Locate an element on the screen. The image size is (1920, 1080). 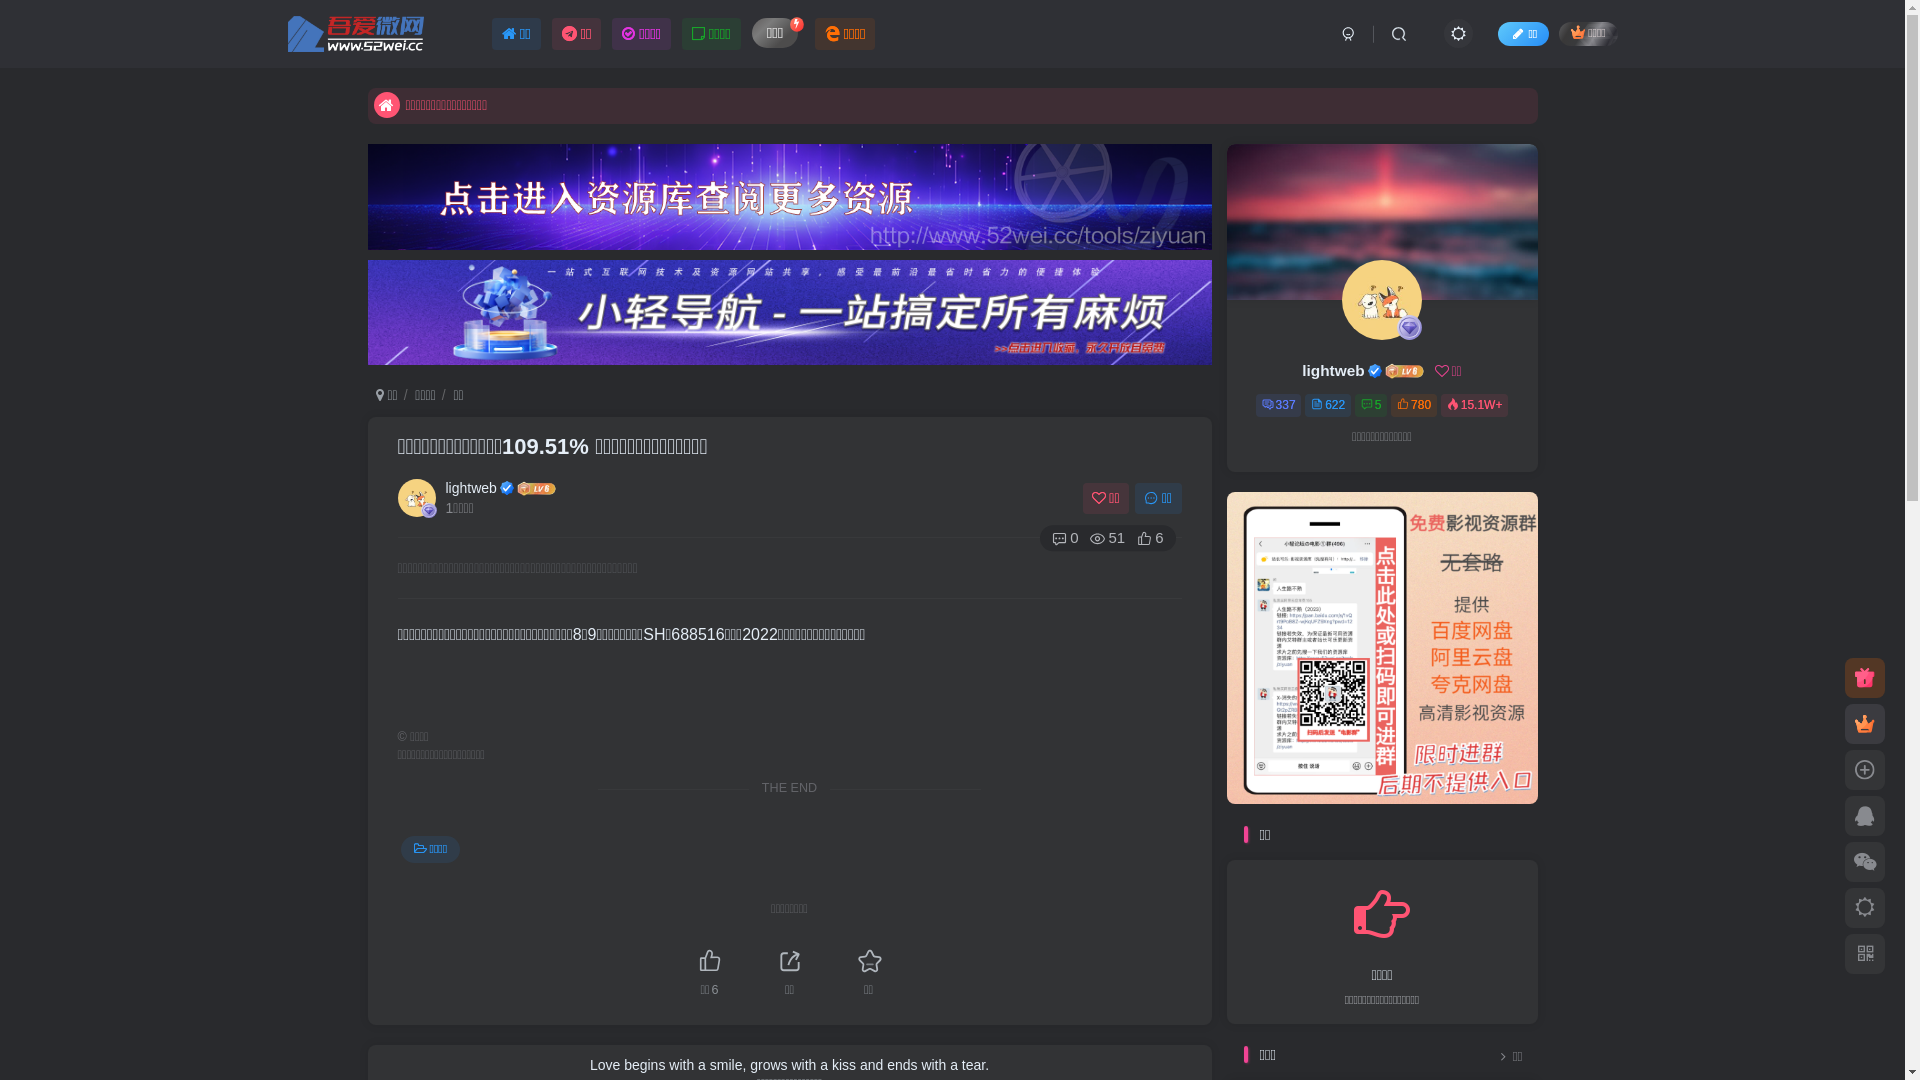
622 is located at coordinates (1328, 406).